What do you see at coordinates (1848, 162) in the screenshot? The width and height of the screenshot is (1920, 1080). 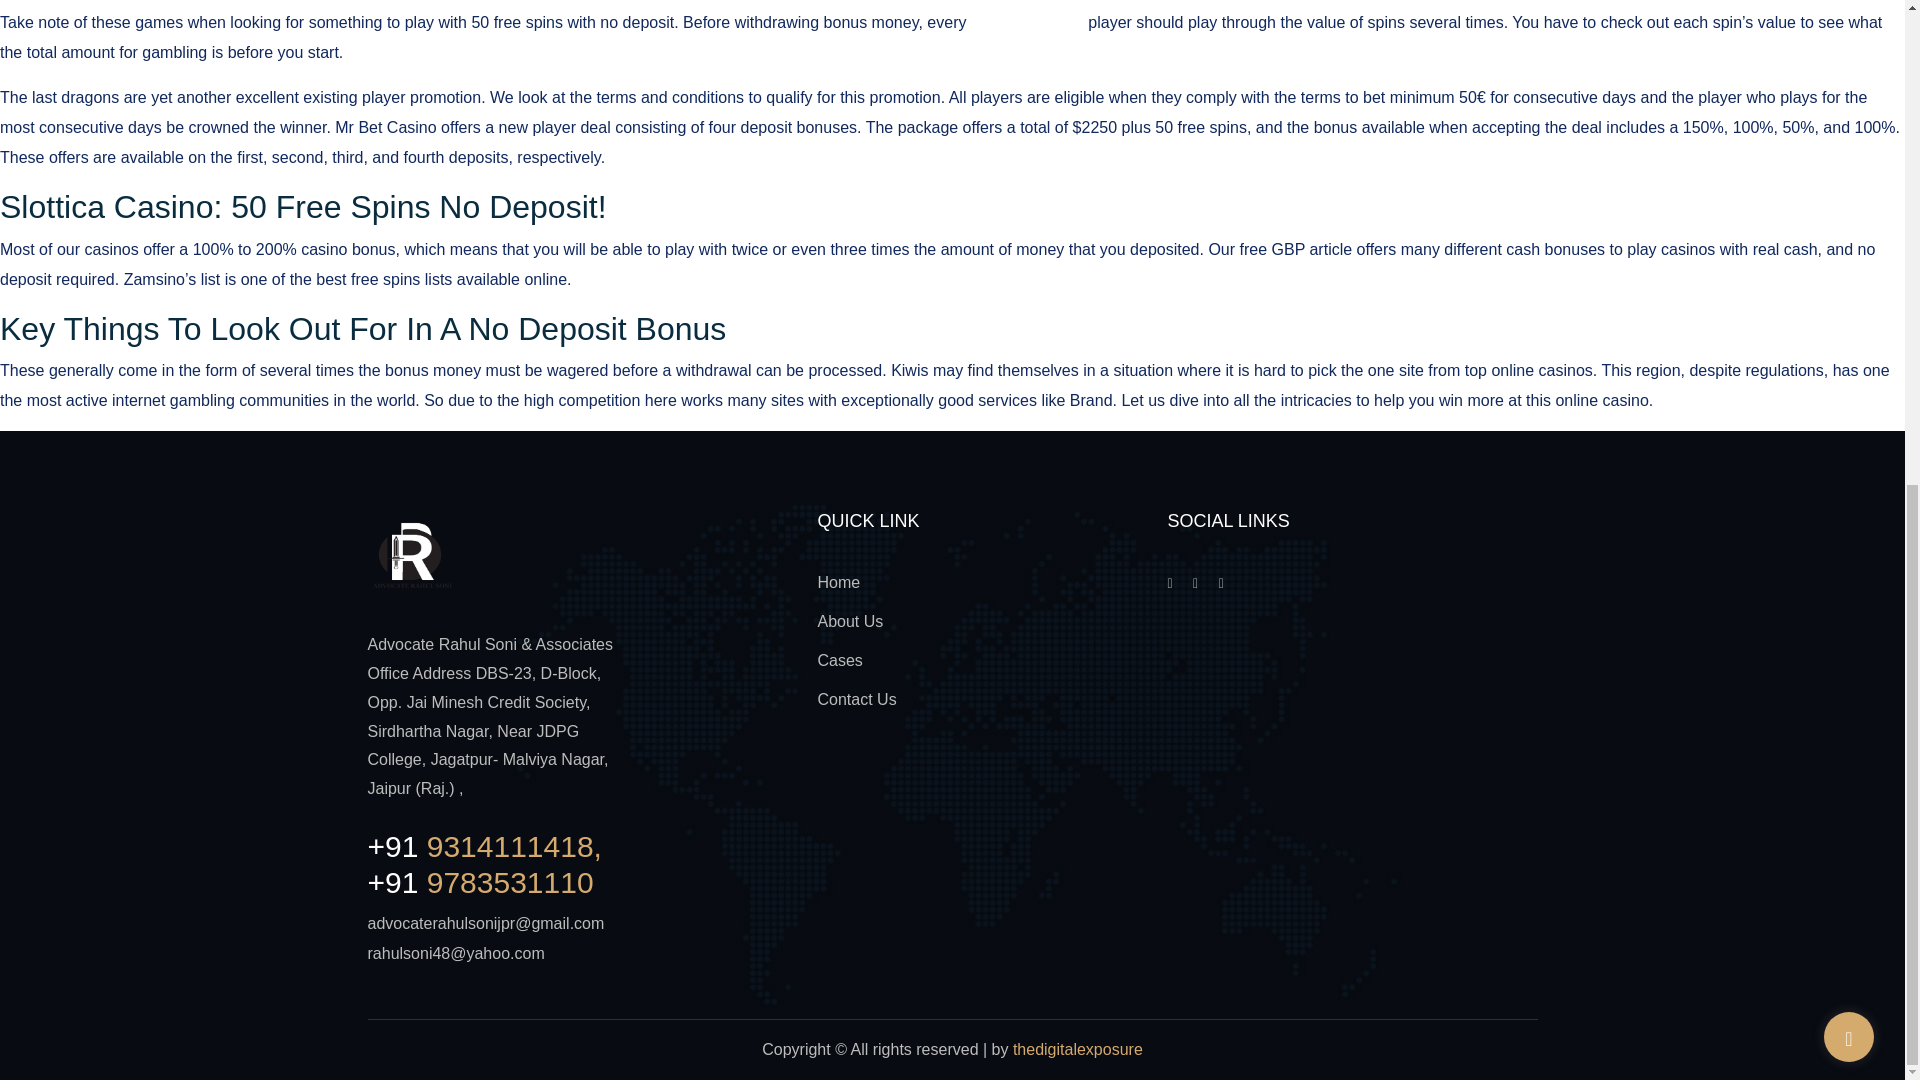 I see `Go to Top` at bounding box center [1848, 162].